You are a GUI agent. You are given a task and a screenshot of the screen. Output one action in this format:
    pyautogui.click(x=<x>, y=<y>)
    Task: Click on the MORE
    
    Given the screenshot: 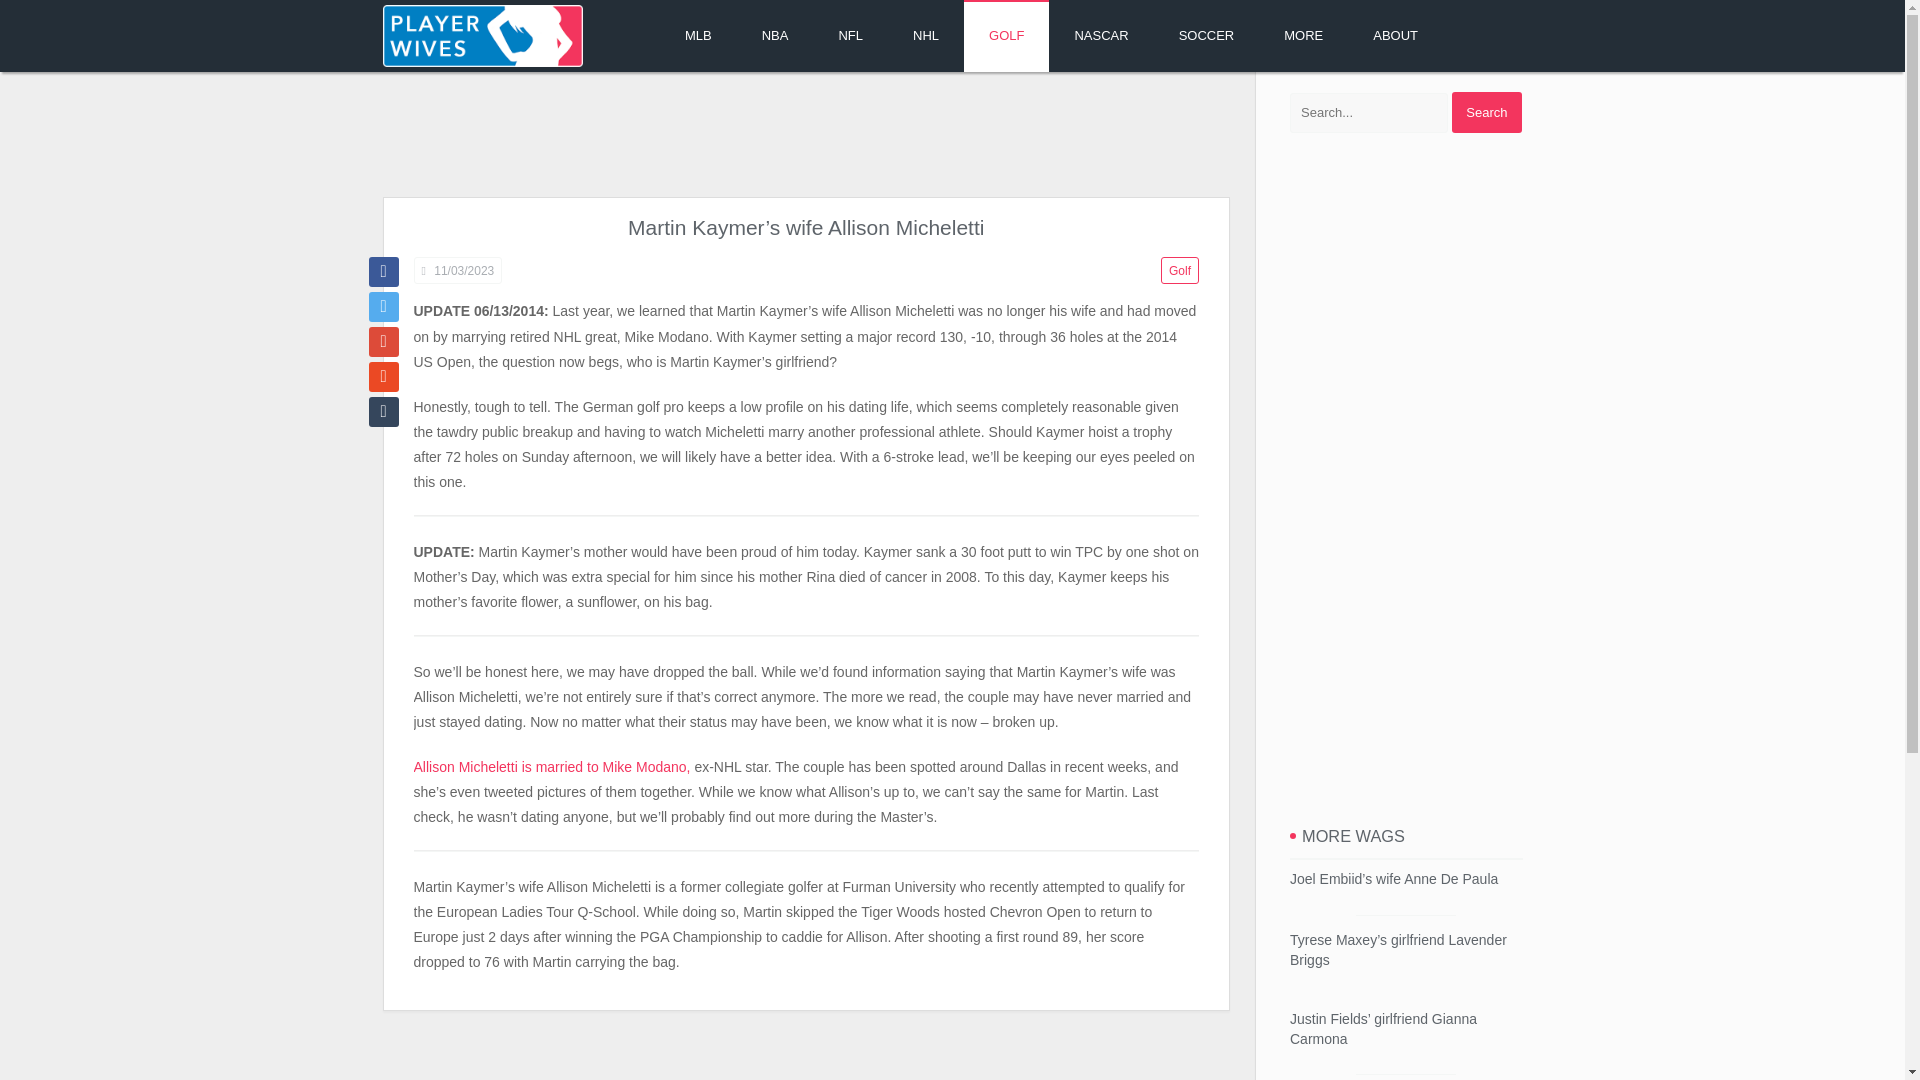 What is the action you would take?
    pyautogui.click(x=1303, y=36)
    